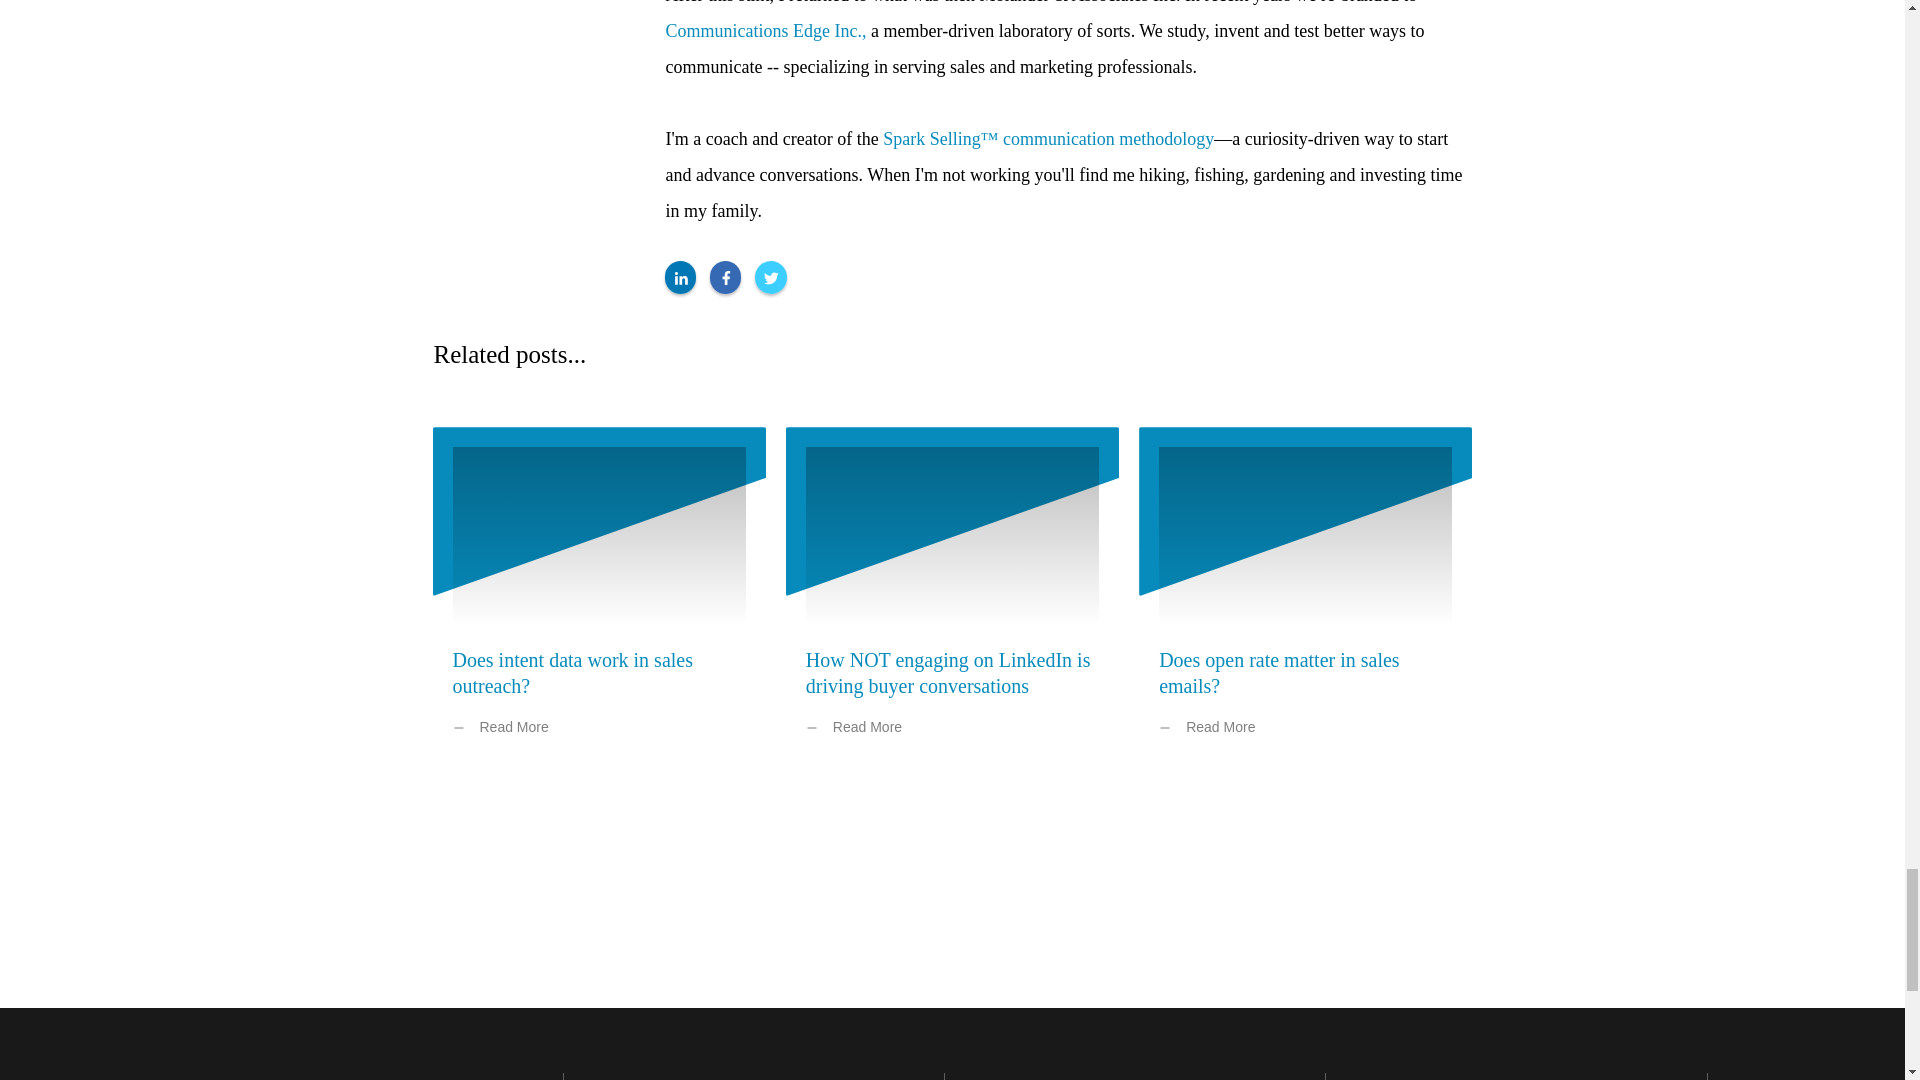  I want to click on Does intent data work in sales outreach?, so click(572, 672).